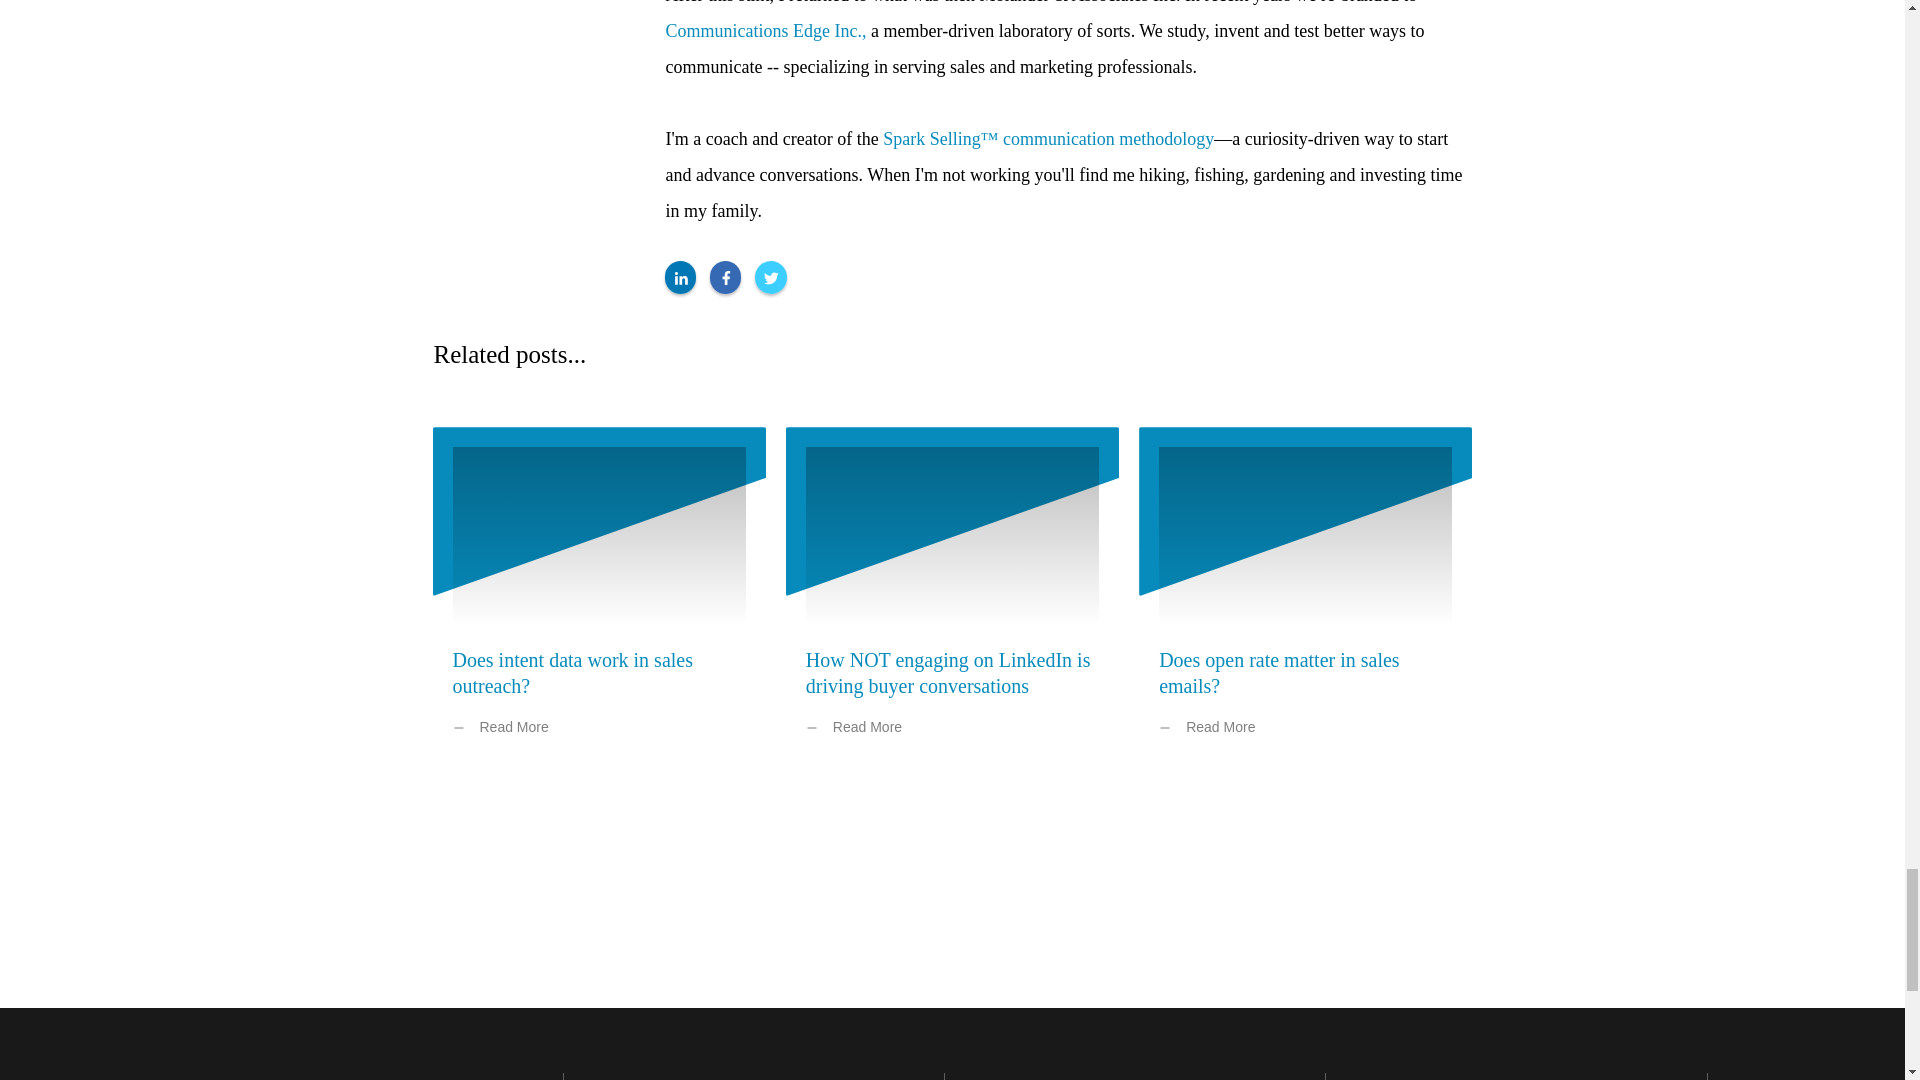  I want to click on Does intent data work in sales outreach?, so click(572, 672).